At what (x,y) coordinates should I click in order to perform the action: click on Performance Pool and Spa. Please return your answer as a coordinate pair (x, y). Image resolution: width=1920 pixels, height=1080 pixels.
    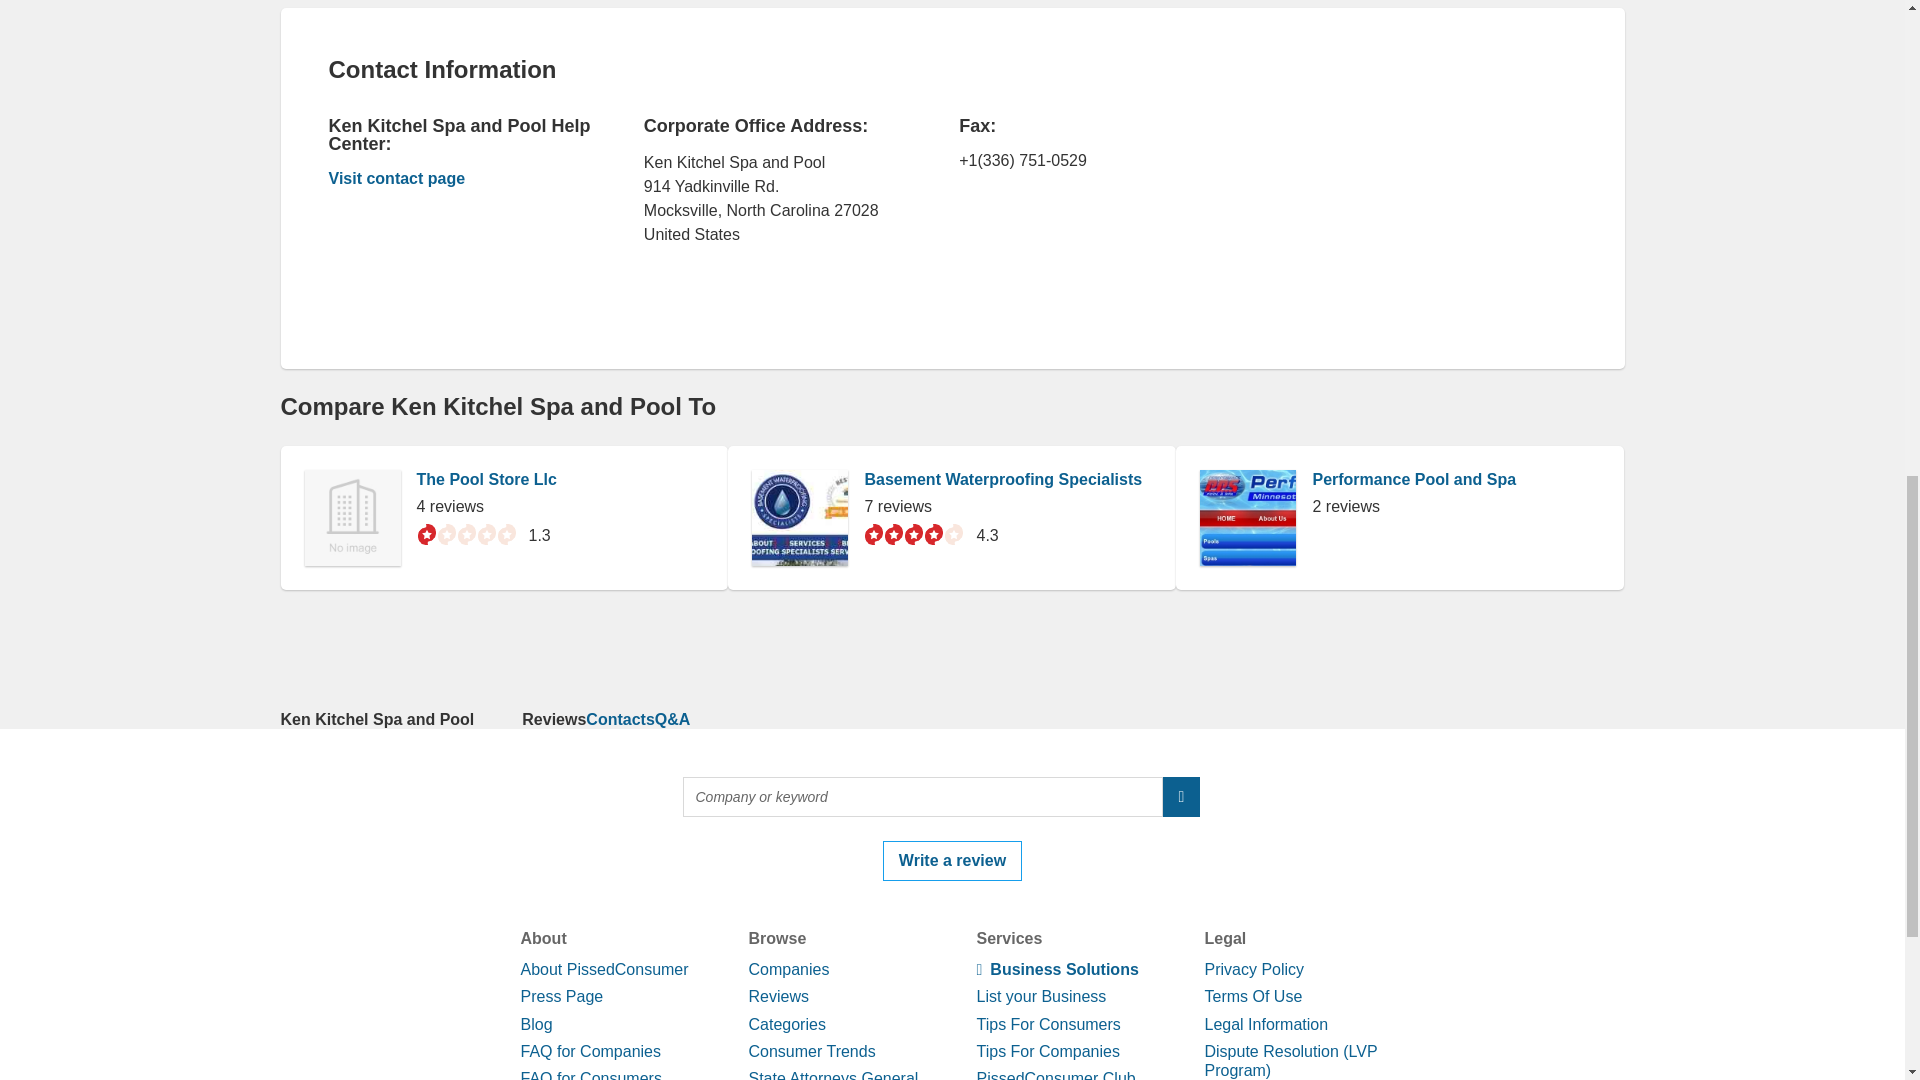
    Looking at the image, I should click on (1414, 479).